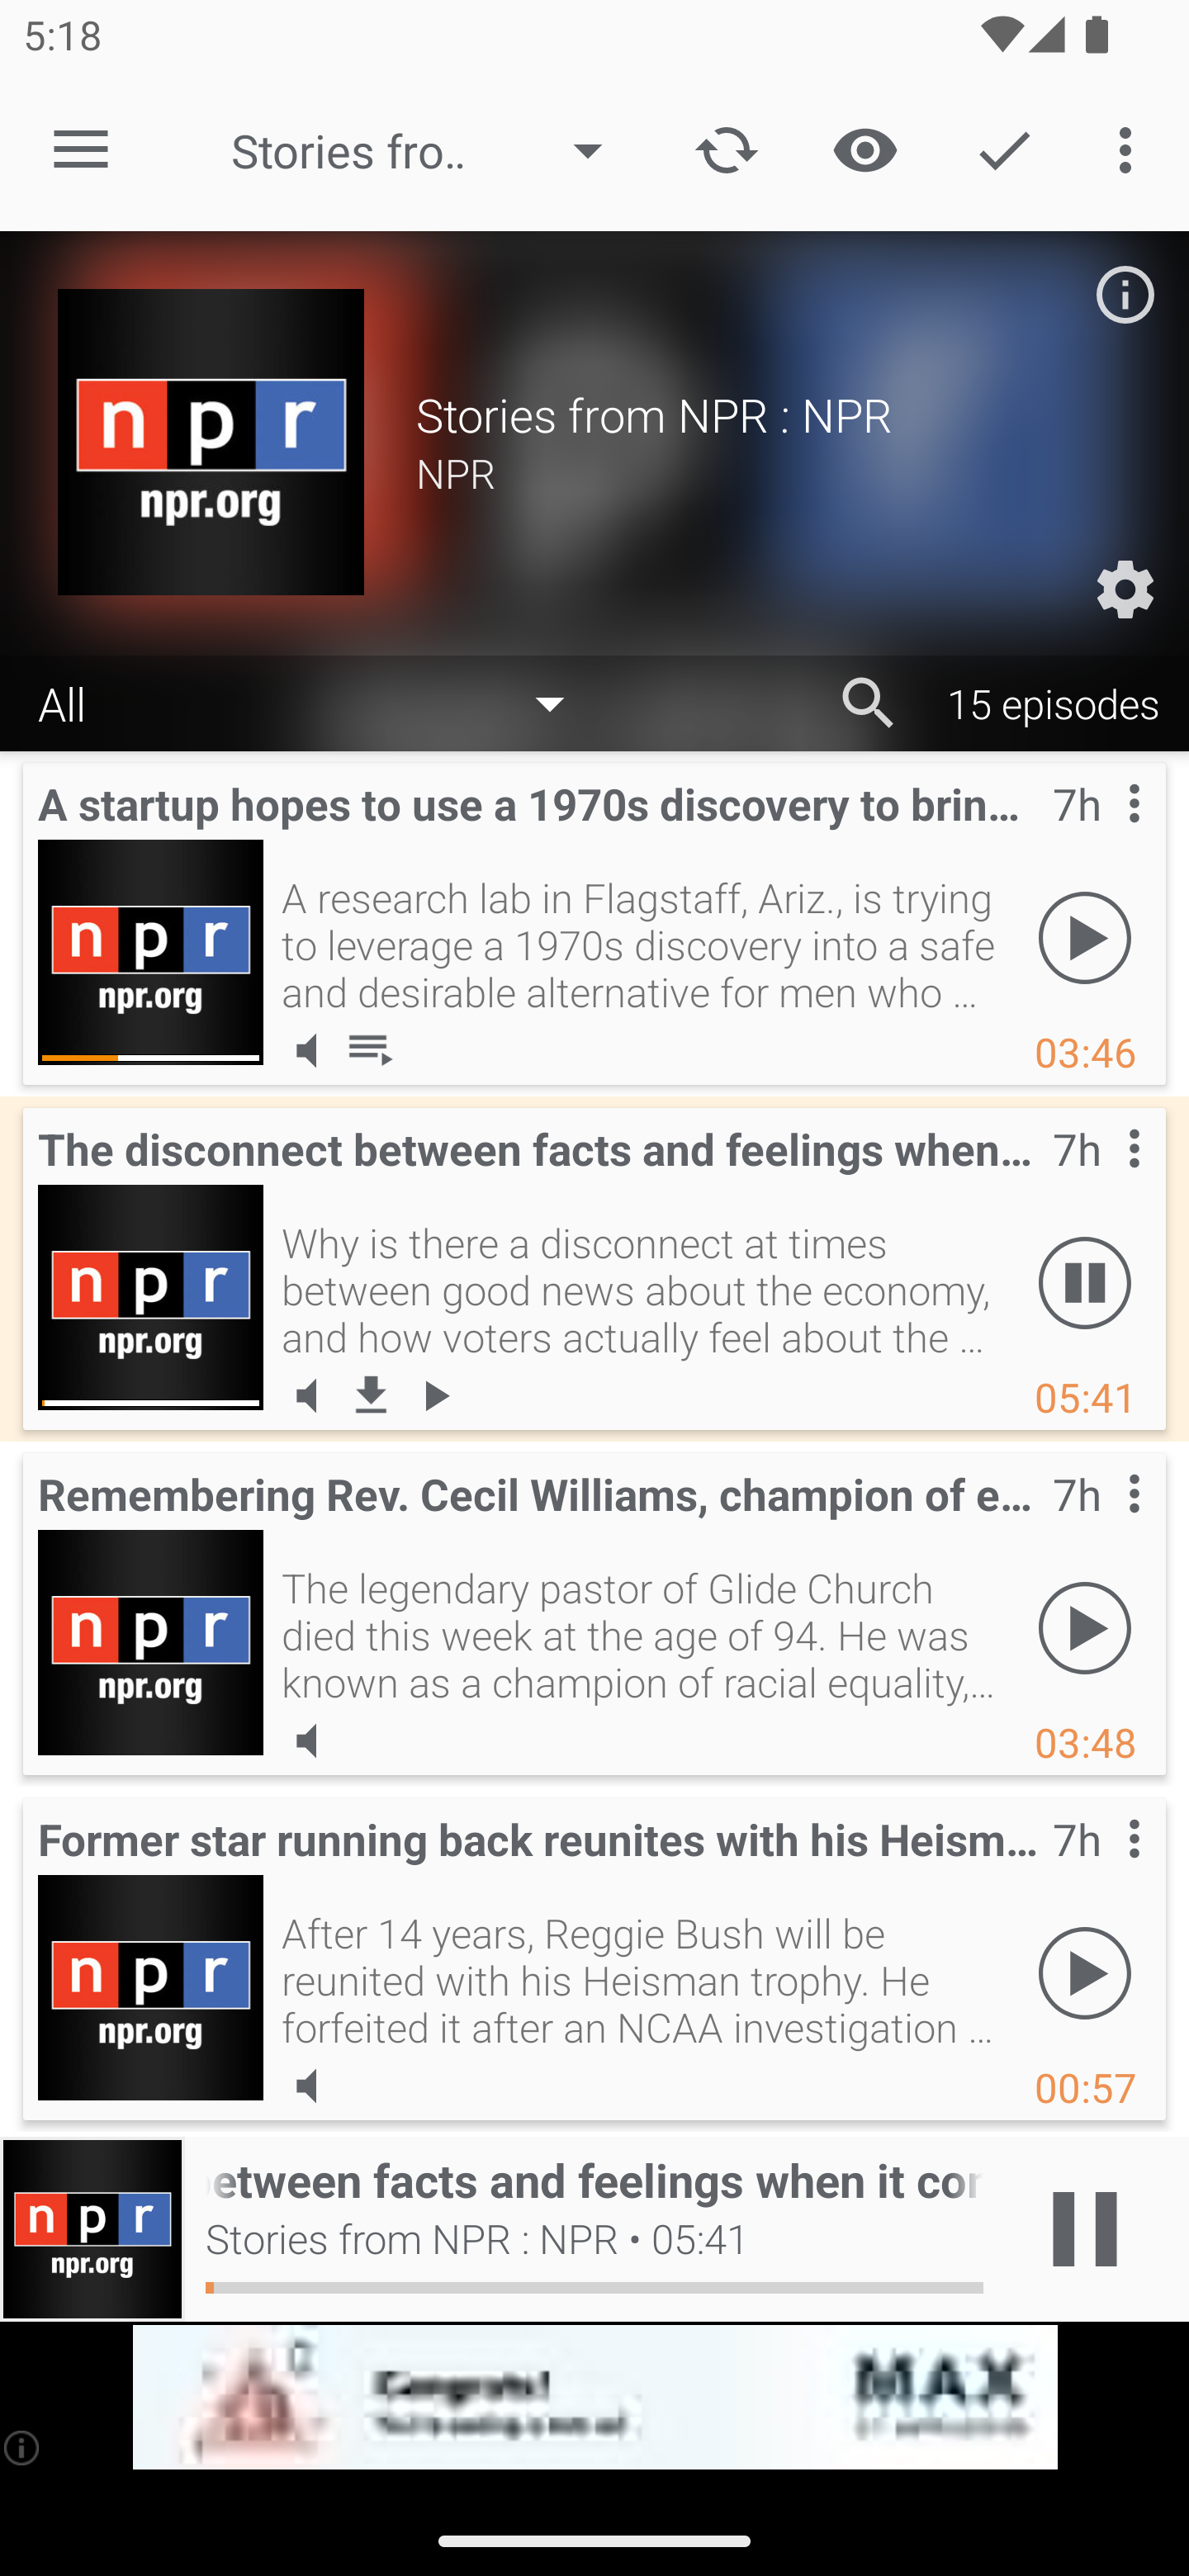 The height and width of the screenshot is (2576, 1189). Describe the element at coordinates (433, 150) in the screenshot. I see `Stories from NPR : NPR` at that location.